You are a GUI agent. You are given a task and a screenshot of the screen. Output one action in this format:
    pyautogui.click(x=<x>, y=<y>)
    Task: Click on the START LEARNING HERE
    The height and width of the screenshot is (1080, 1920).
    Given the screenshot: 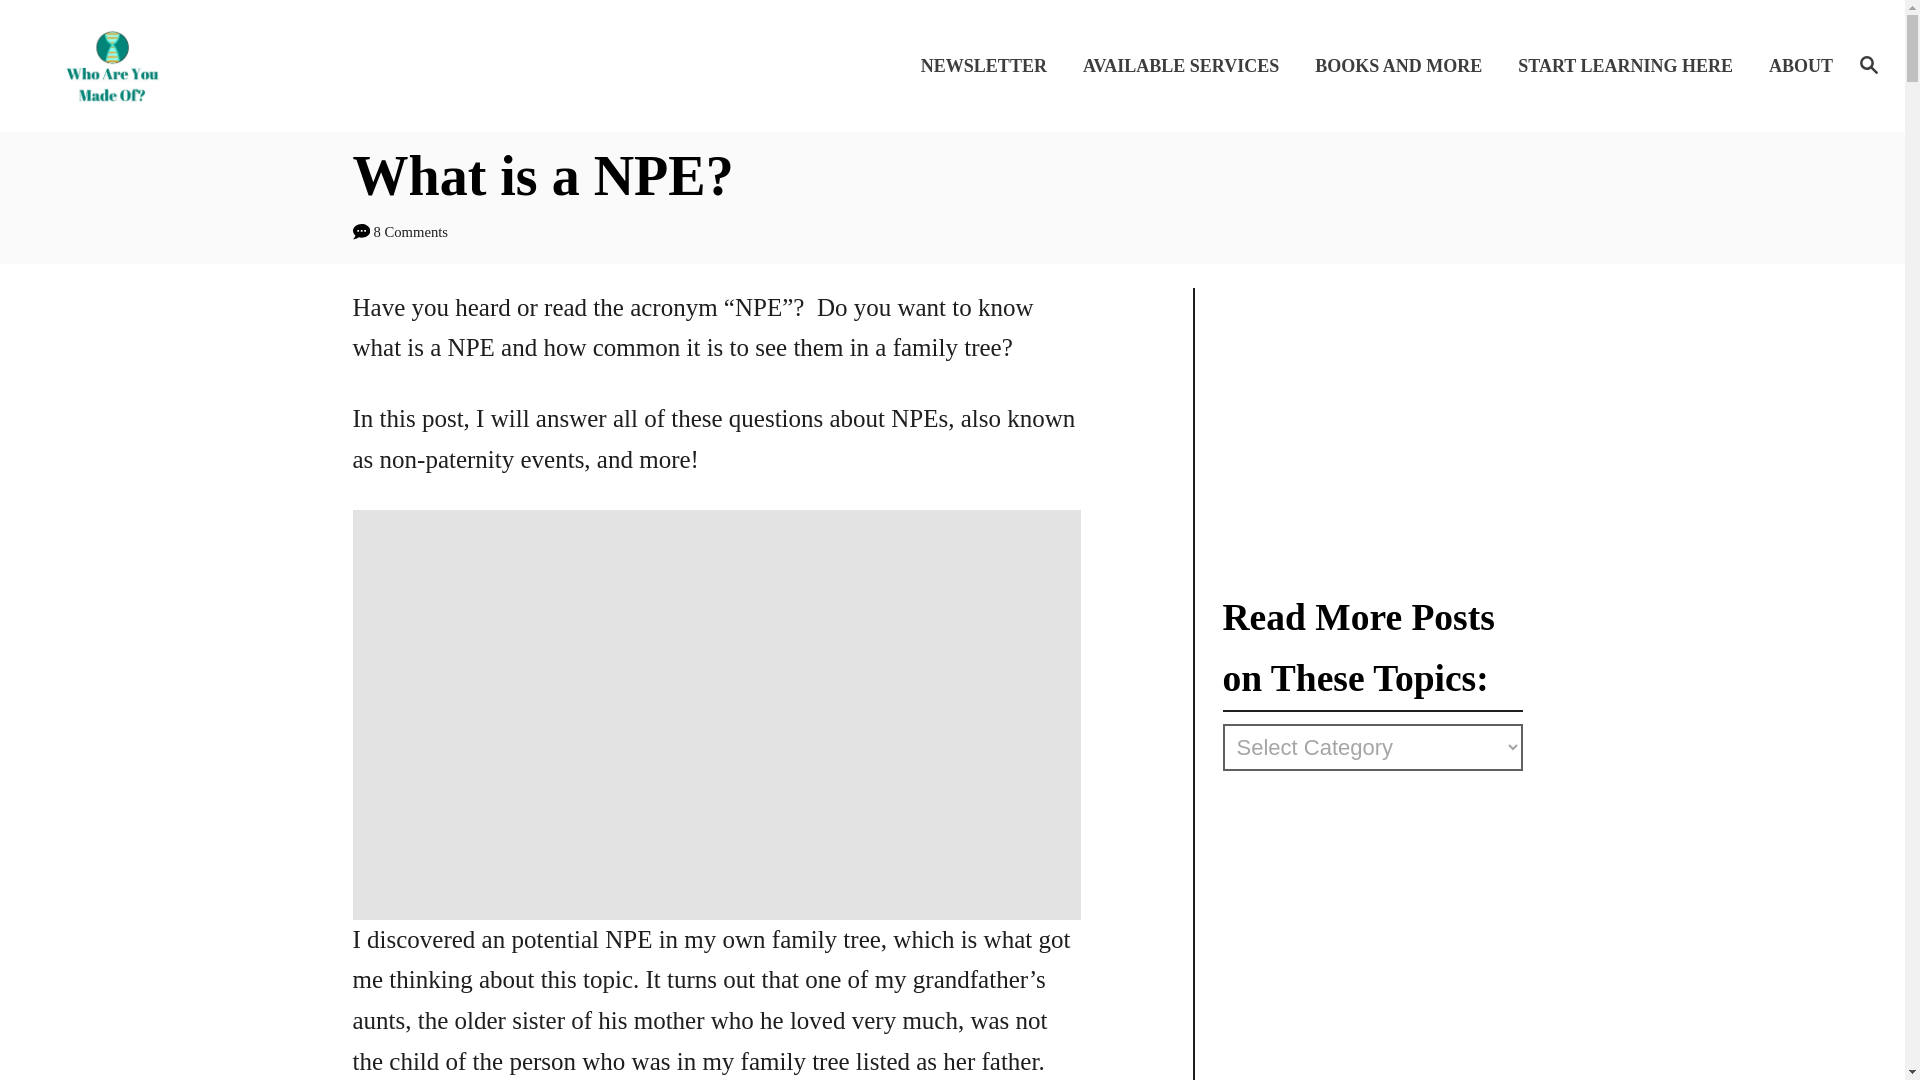 What is the action you would take?
    pyautogui.click(x=1630, y=64)
    